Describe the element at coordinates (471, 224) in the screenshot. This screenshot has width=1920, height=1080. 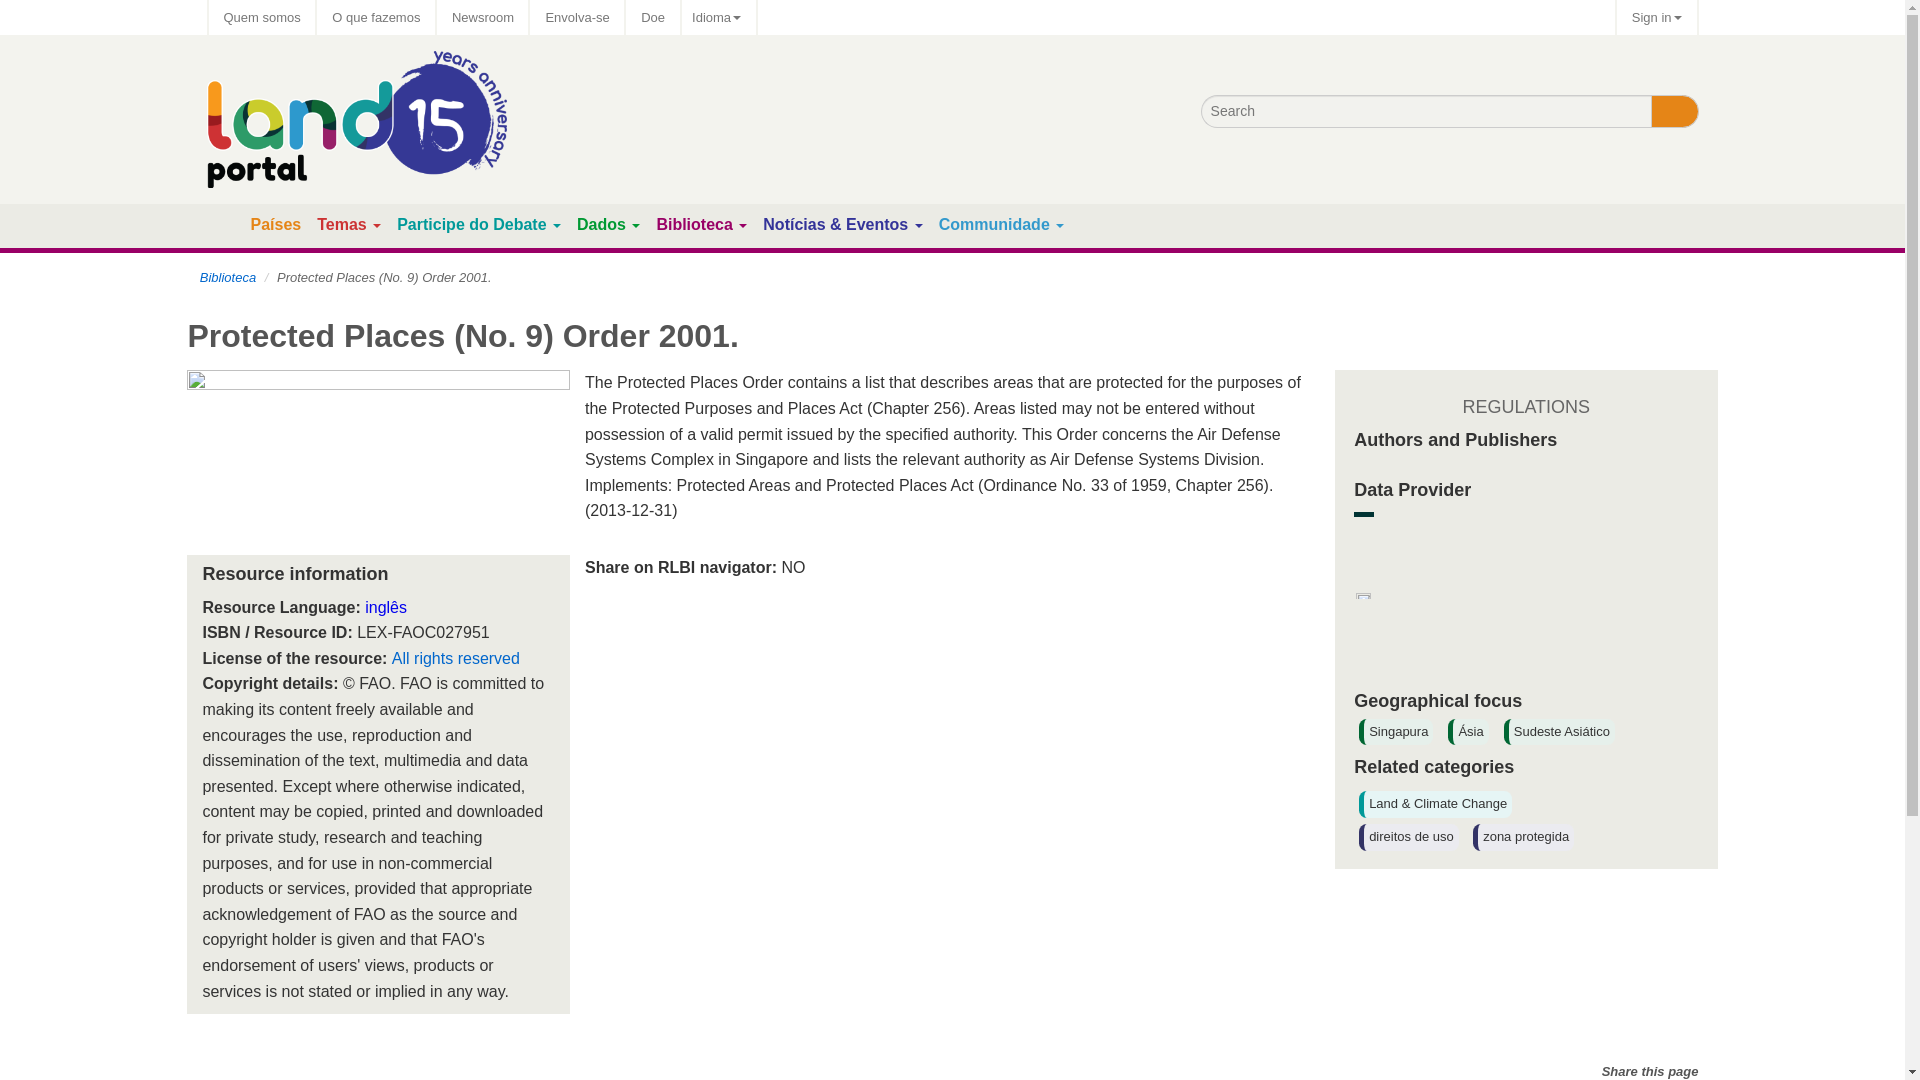
I see `Participe do Debate` at that location.